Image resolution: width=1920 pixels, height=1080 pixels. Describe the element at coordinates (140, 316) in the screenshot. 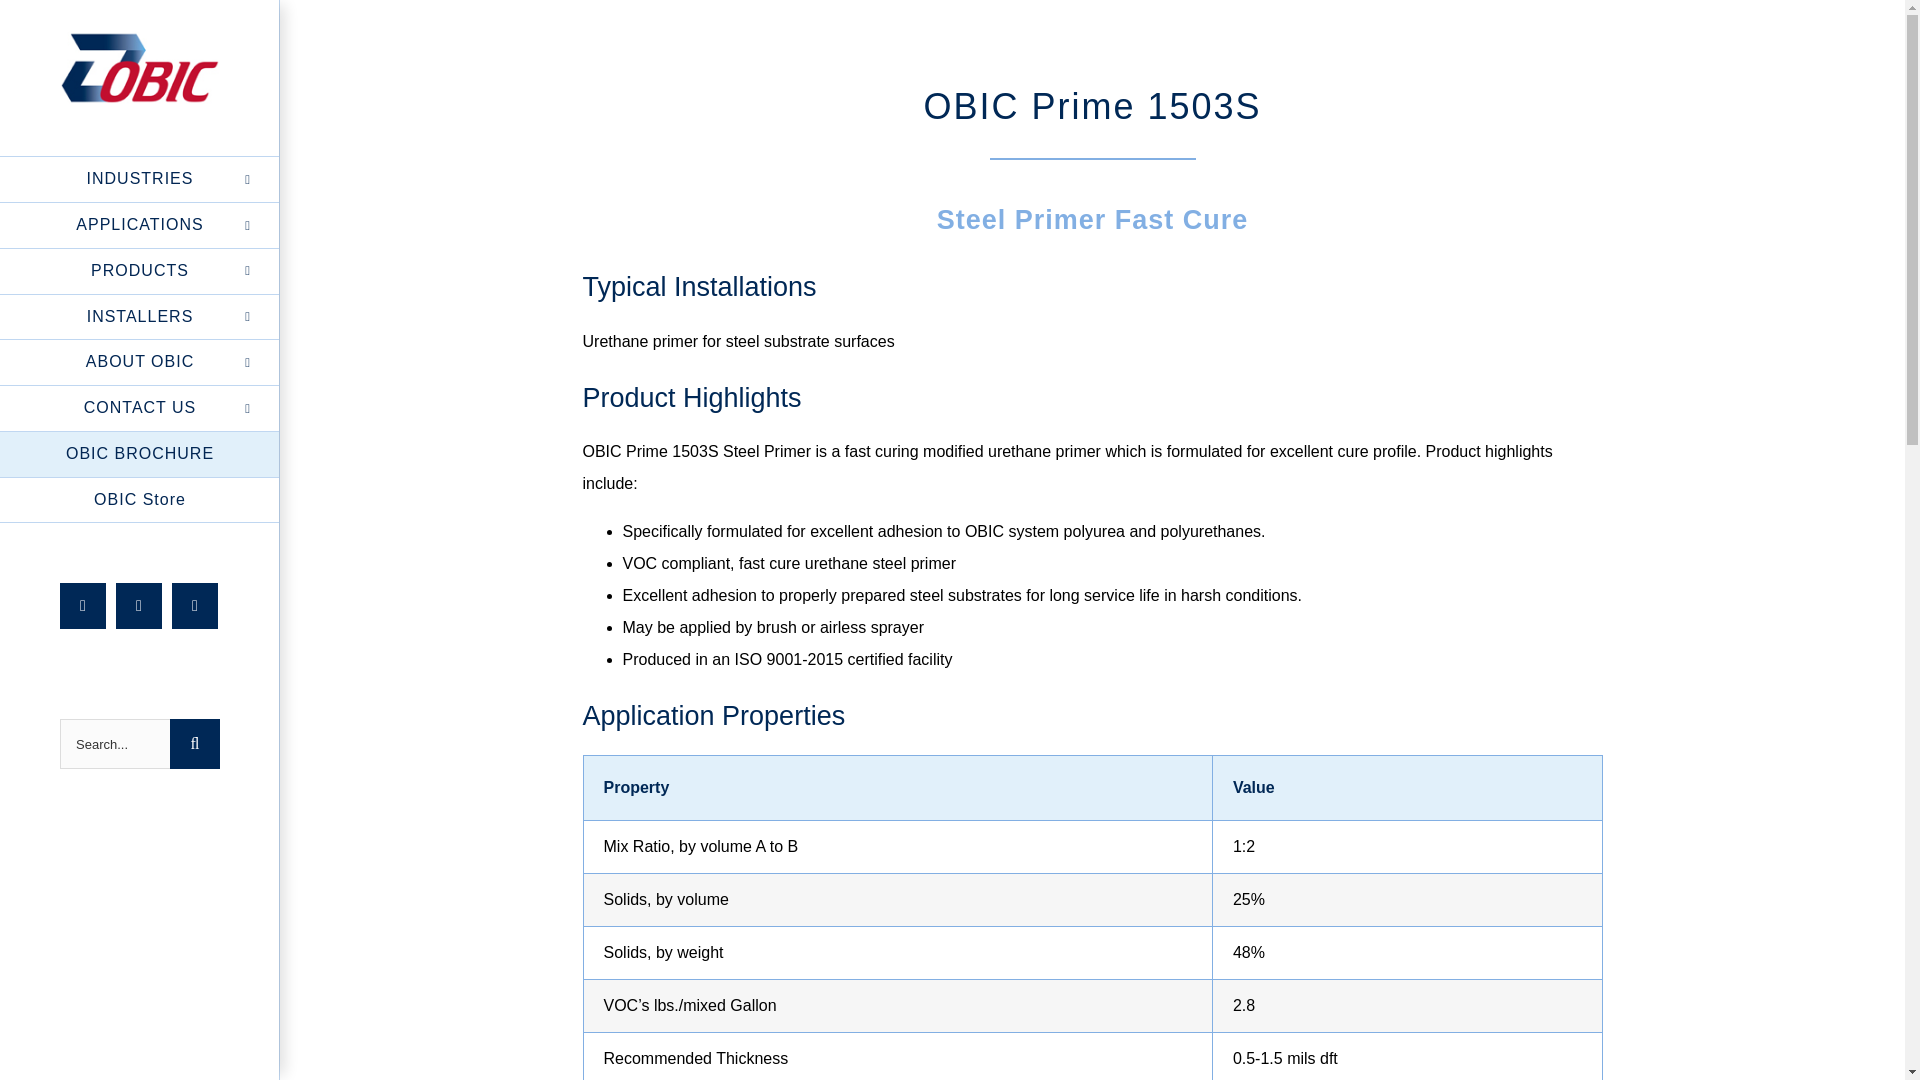

I see `INSTALLERS` at that location.